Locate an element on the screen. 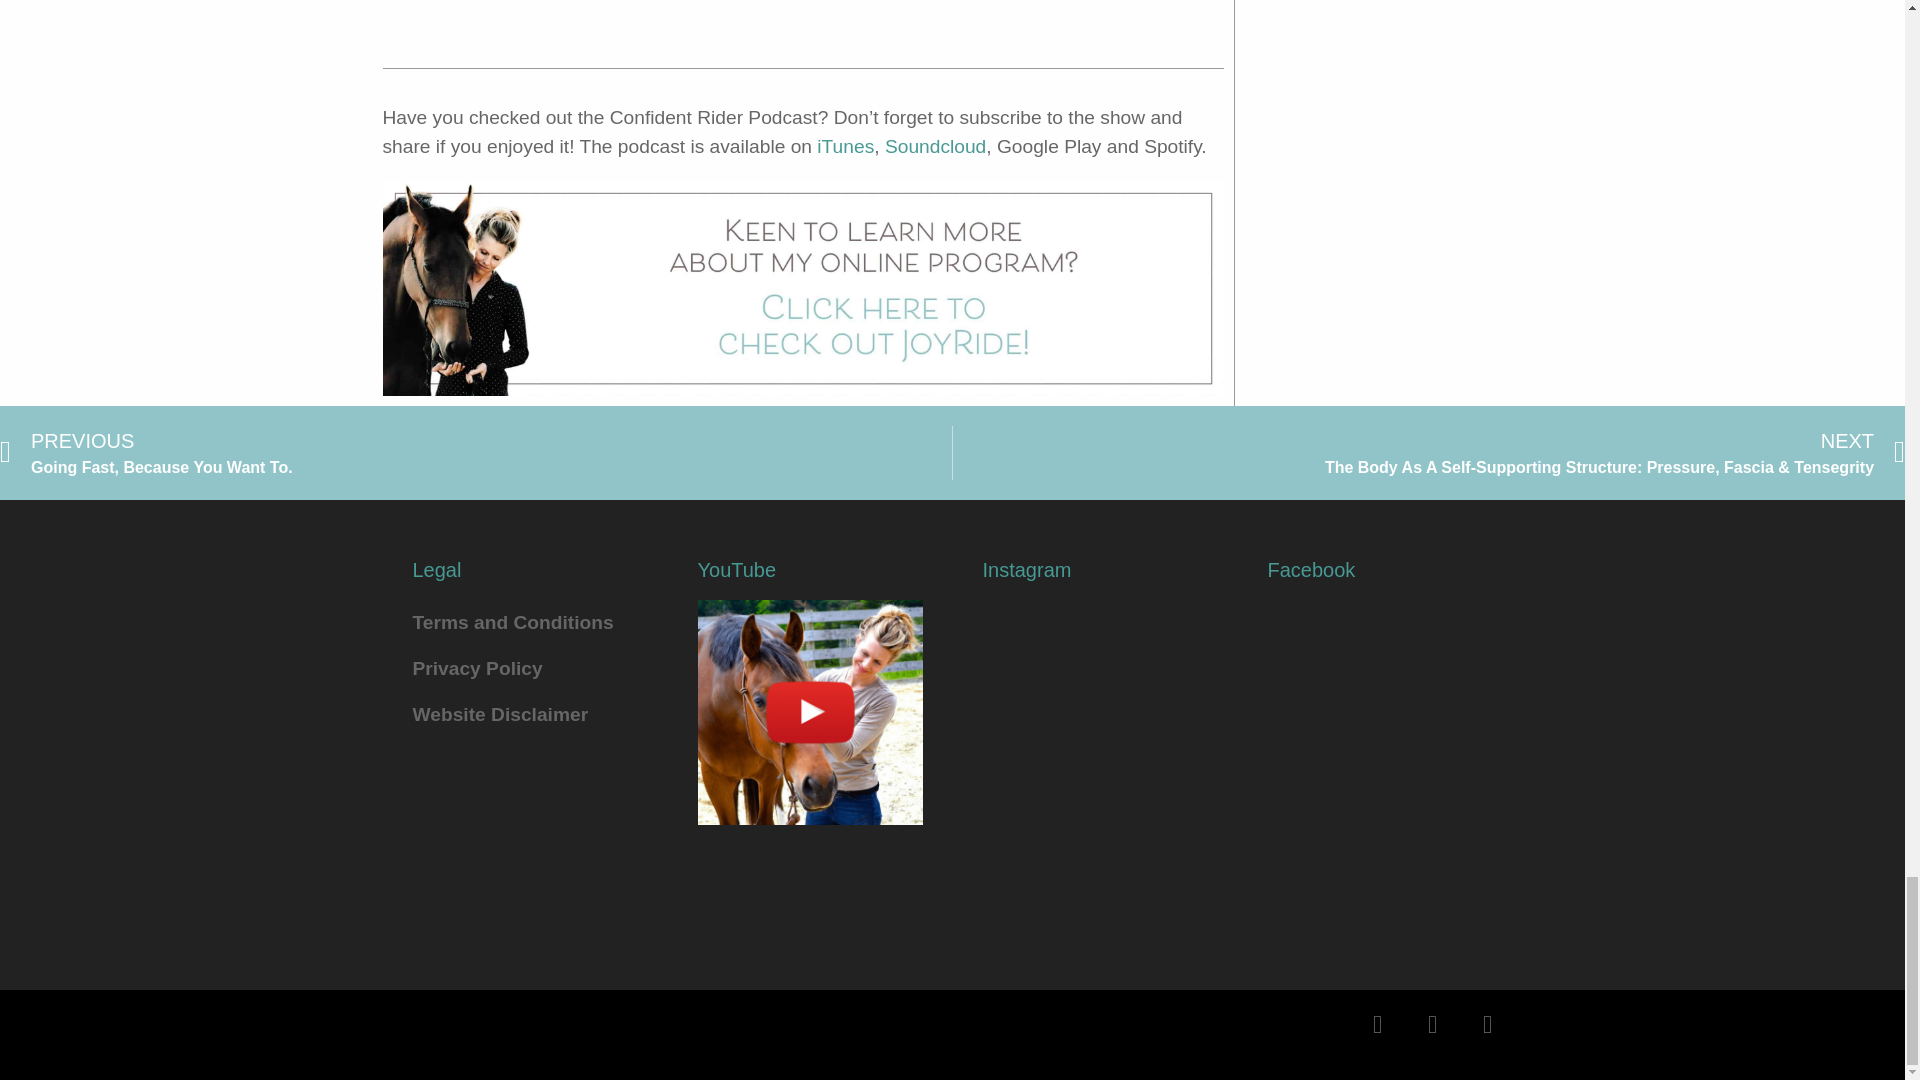 This screenshot has height=1080, width=1920. iTunes is located at coordinates (845, 146).